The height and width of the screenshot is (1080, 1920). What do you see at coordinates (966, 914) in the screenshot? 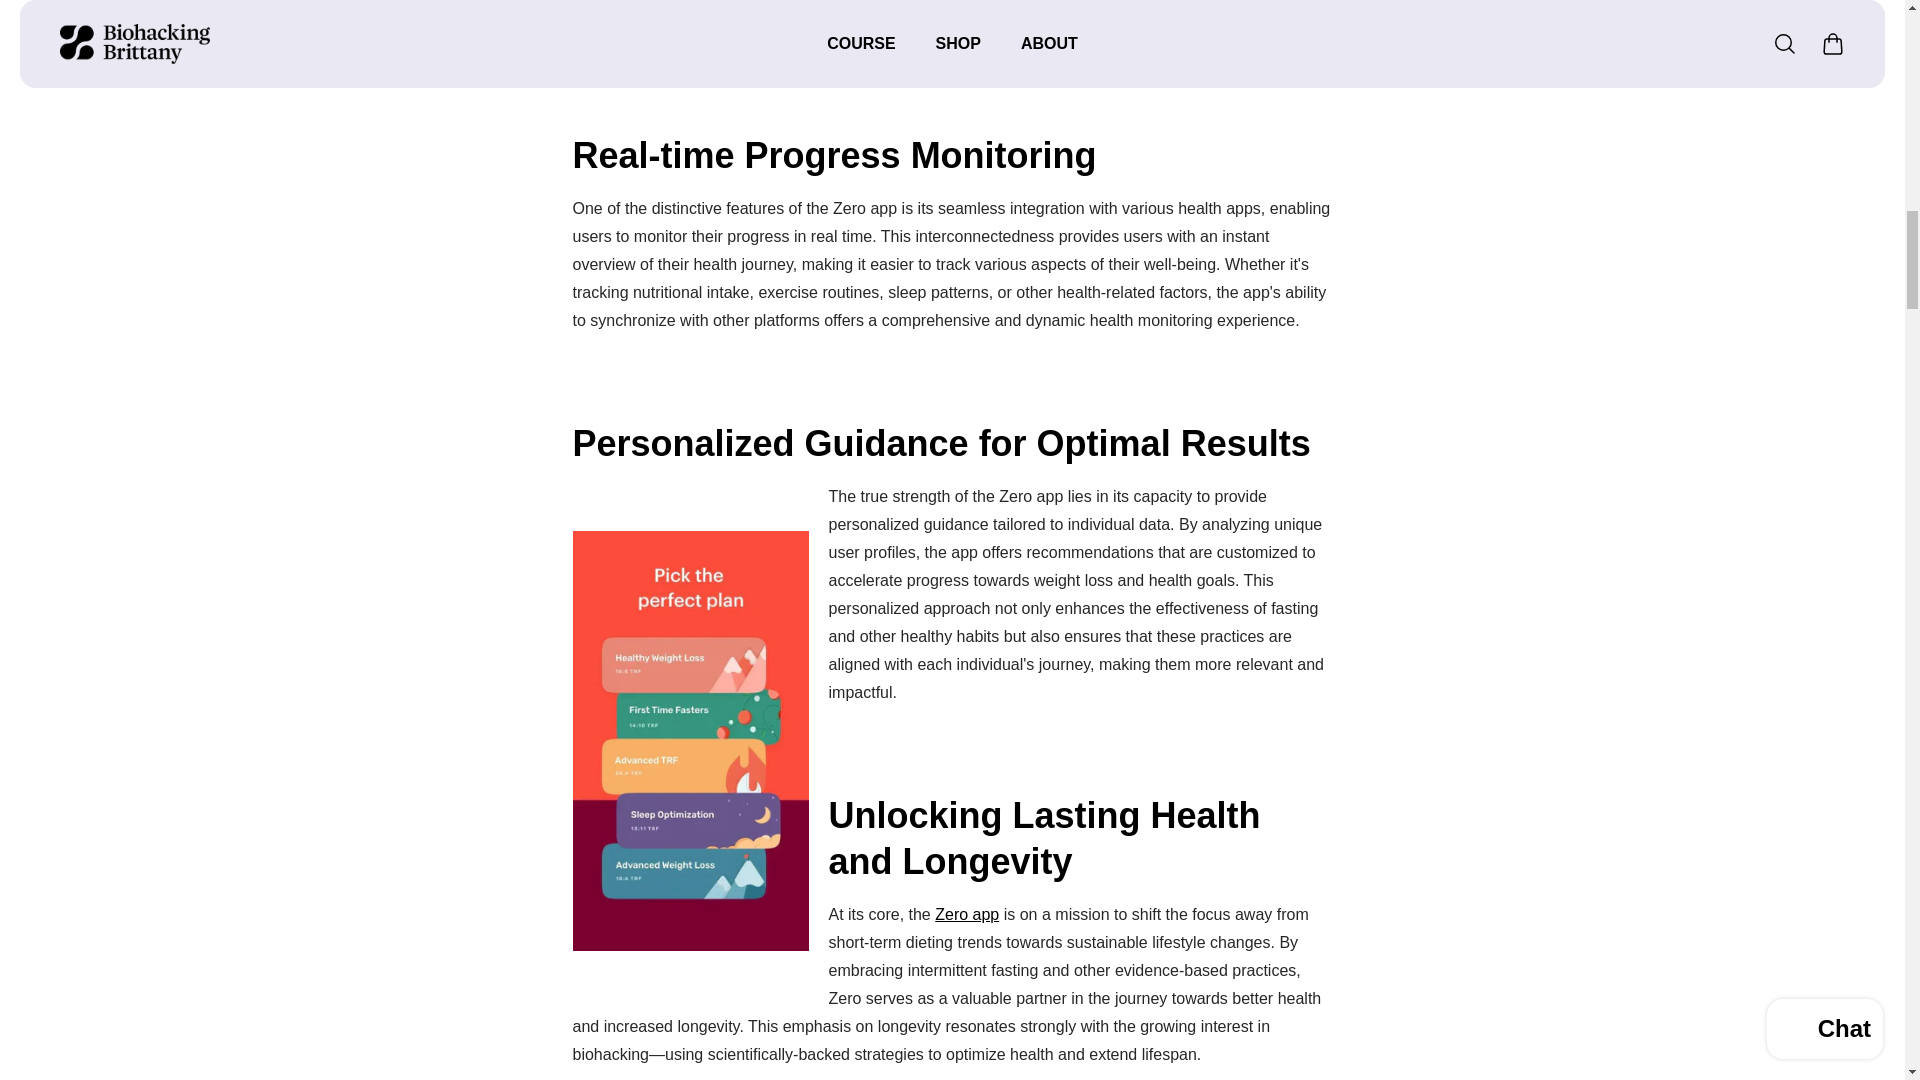
I see `zero app longevity fasting` at bounding box center [966, 914].